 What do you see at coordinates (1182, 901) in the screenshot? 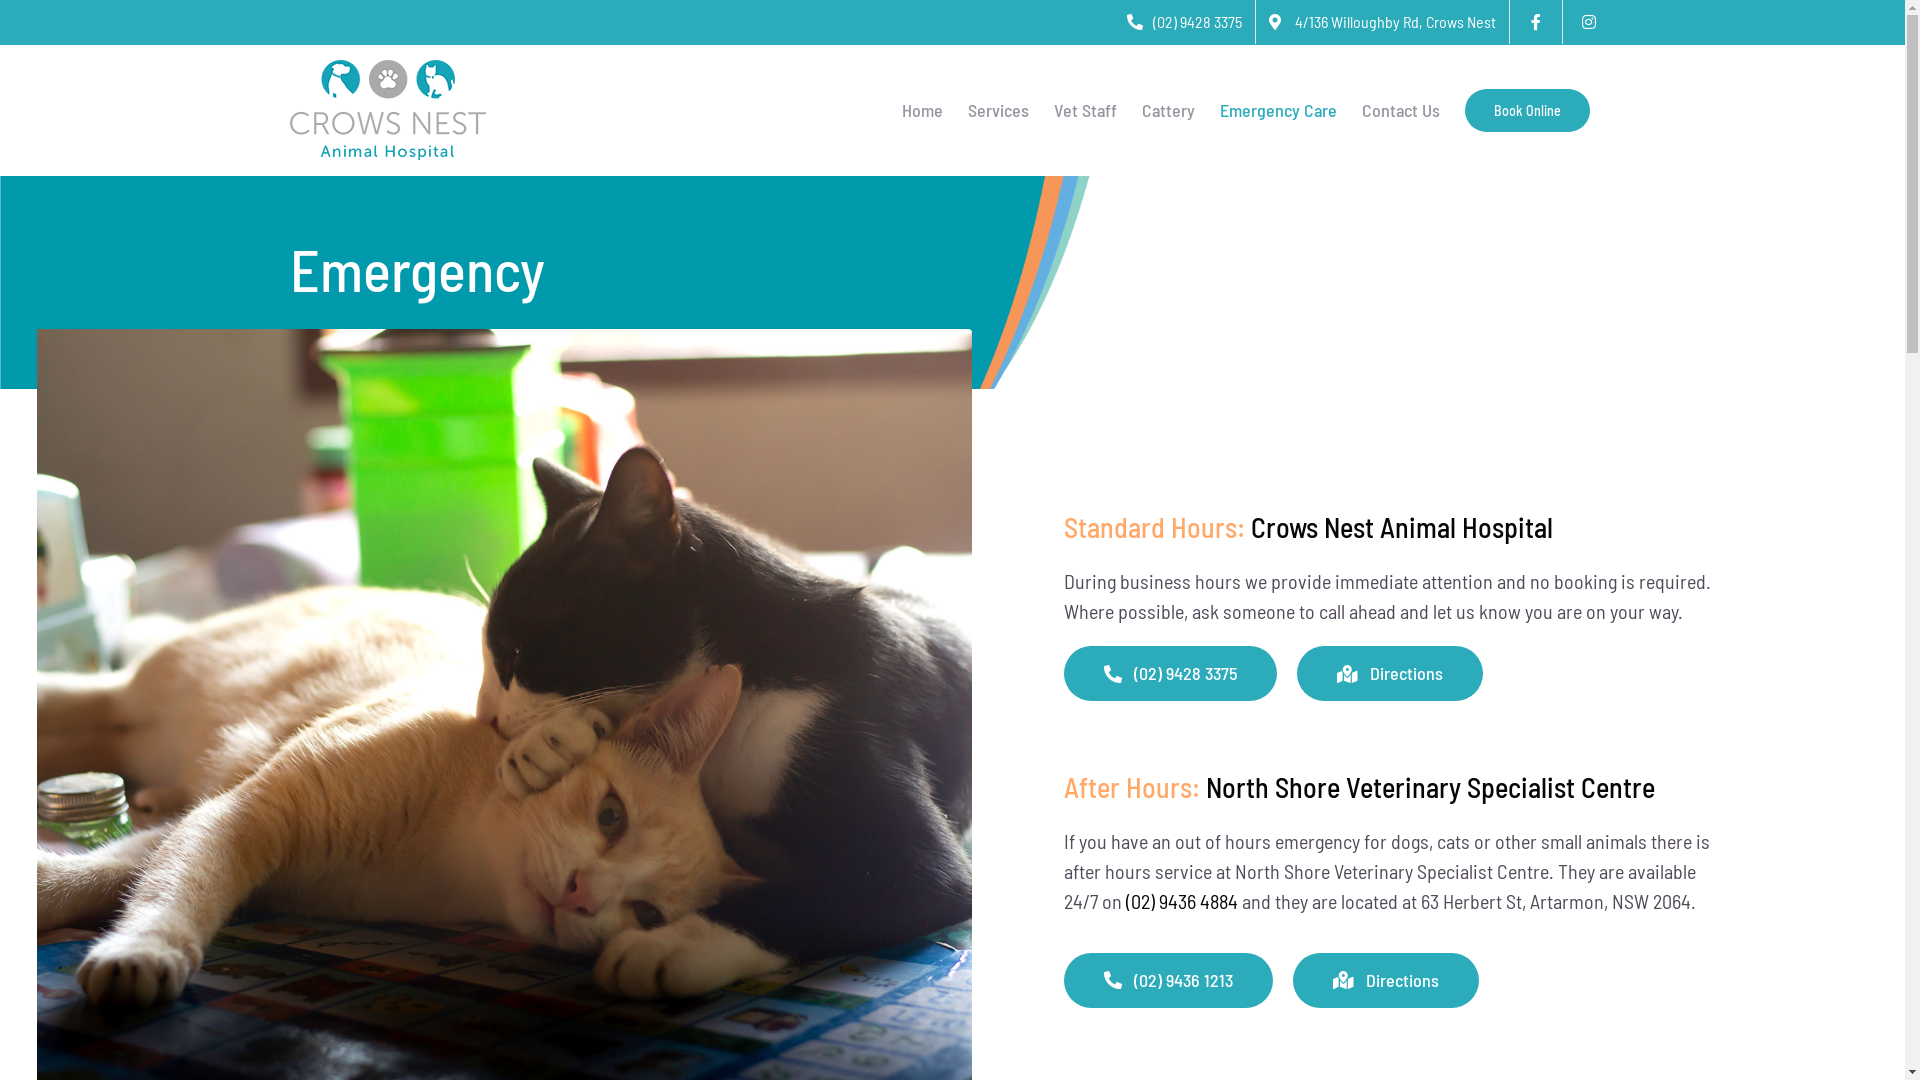
I see `(02) 9436 4884` at bounding box center [1182, 901].